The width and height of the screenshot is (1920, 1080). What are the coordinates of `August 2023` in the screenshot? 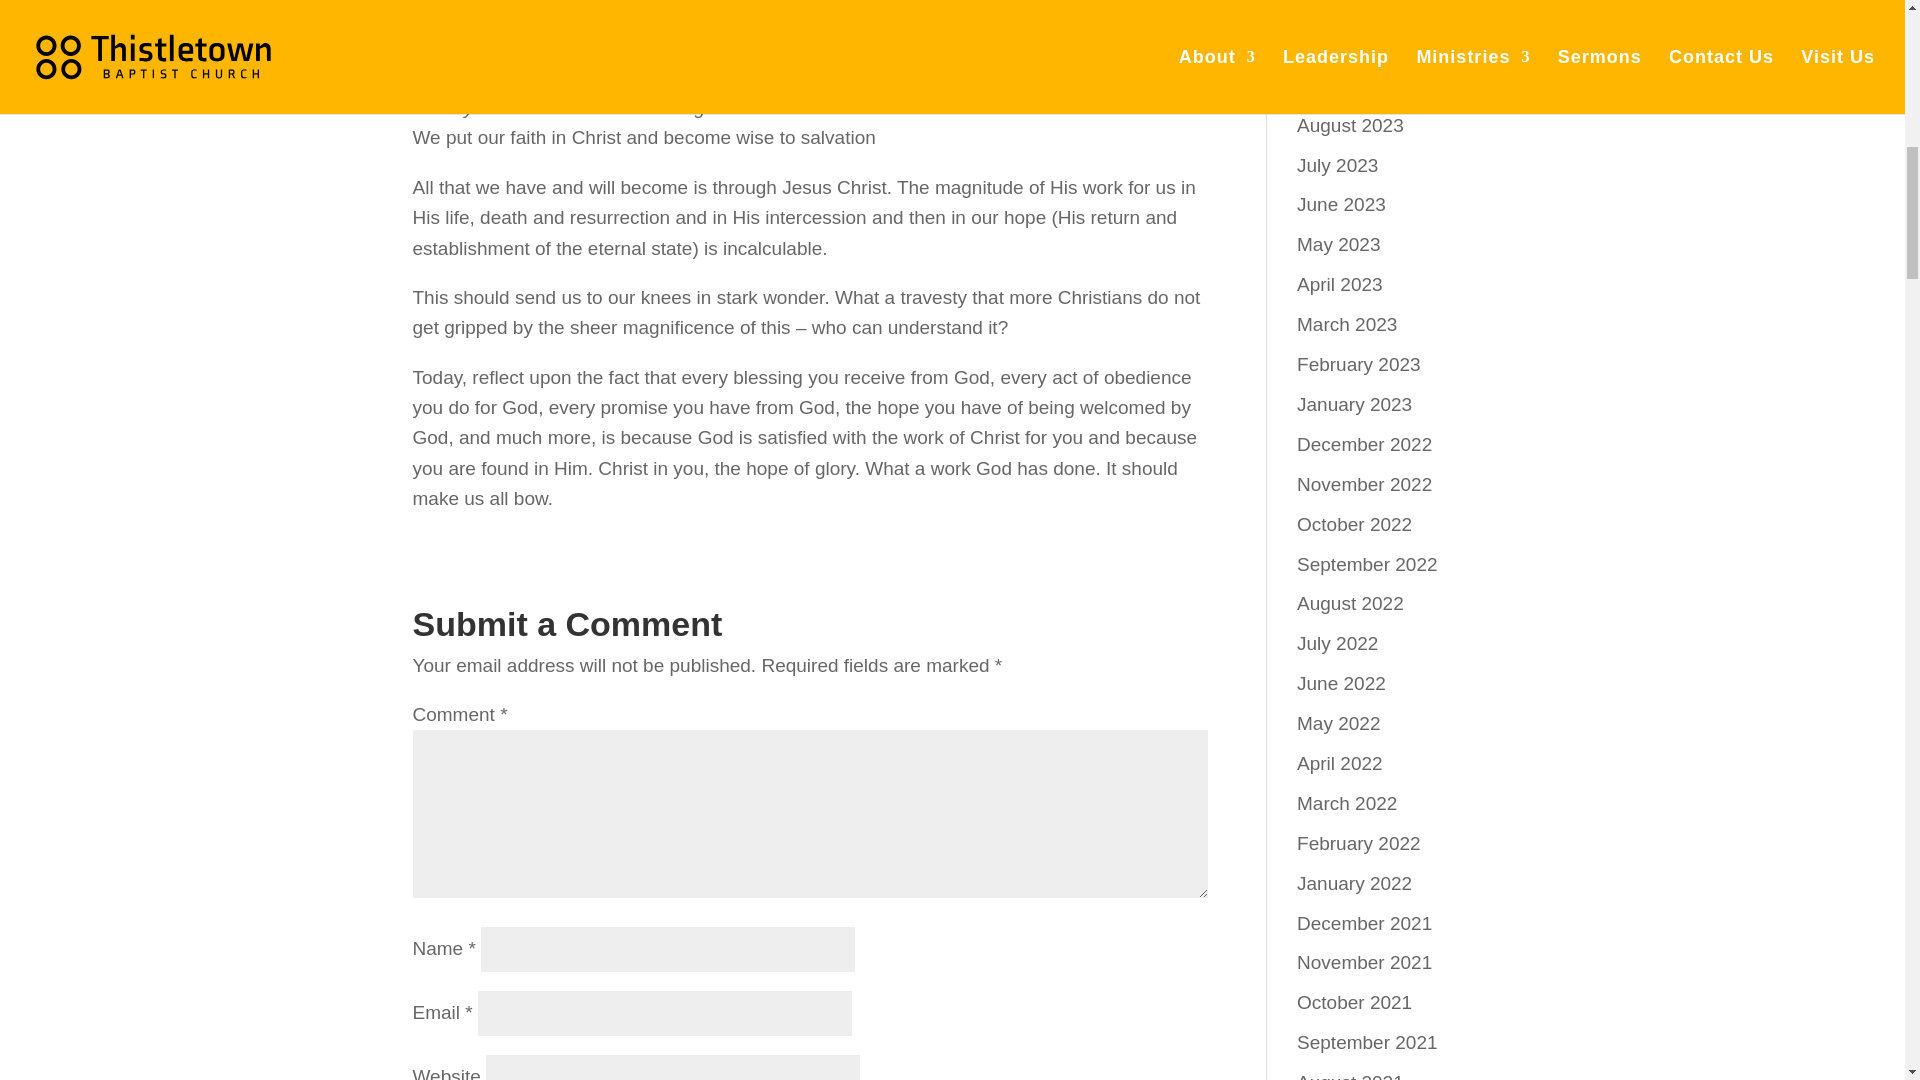 It's located at (1350, 125).